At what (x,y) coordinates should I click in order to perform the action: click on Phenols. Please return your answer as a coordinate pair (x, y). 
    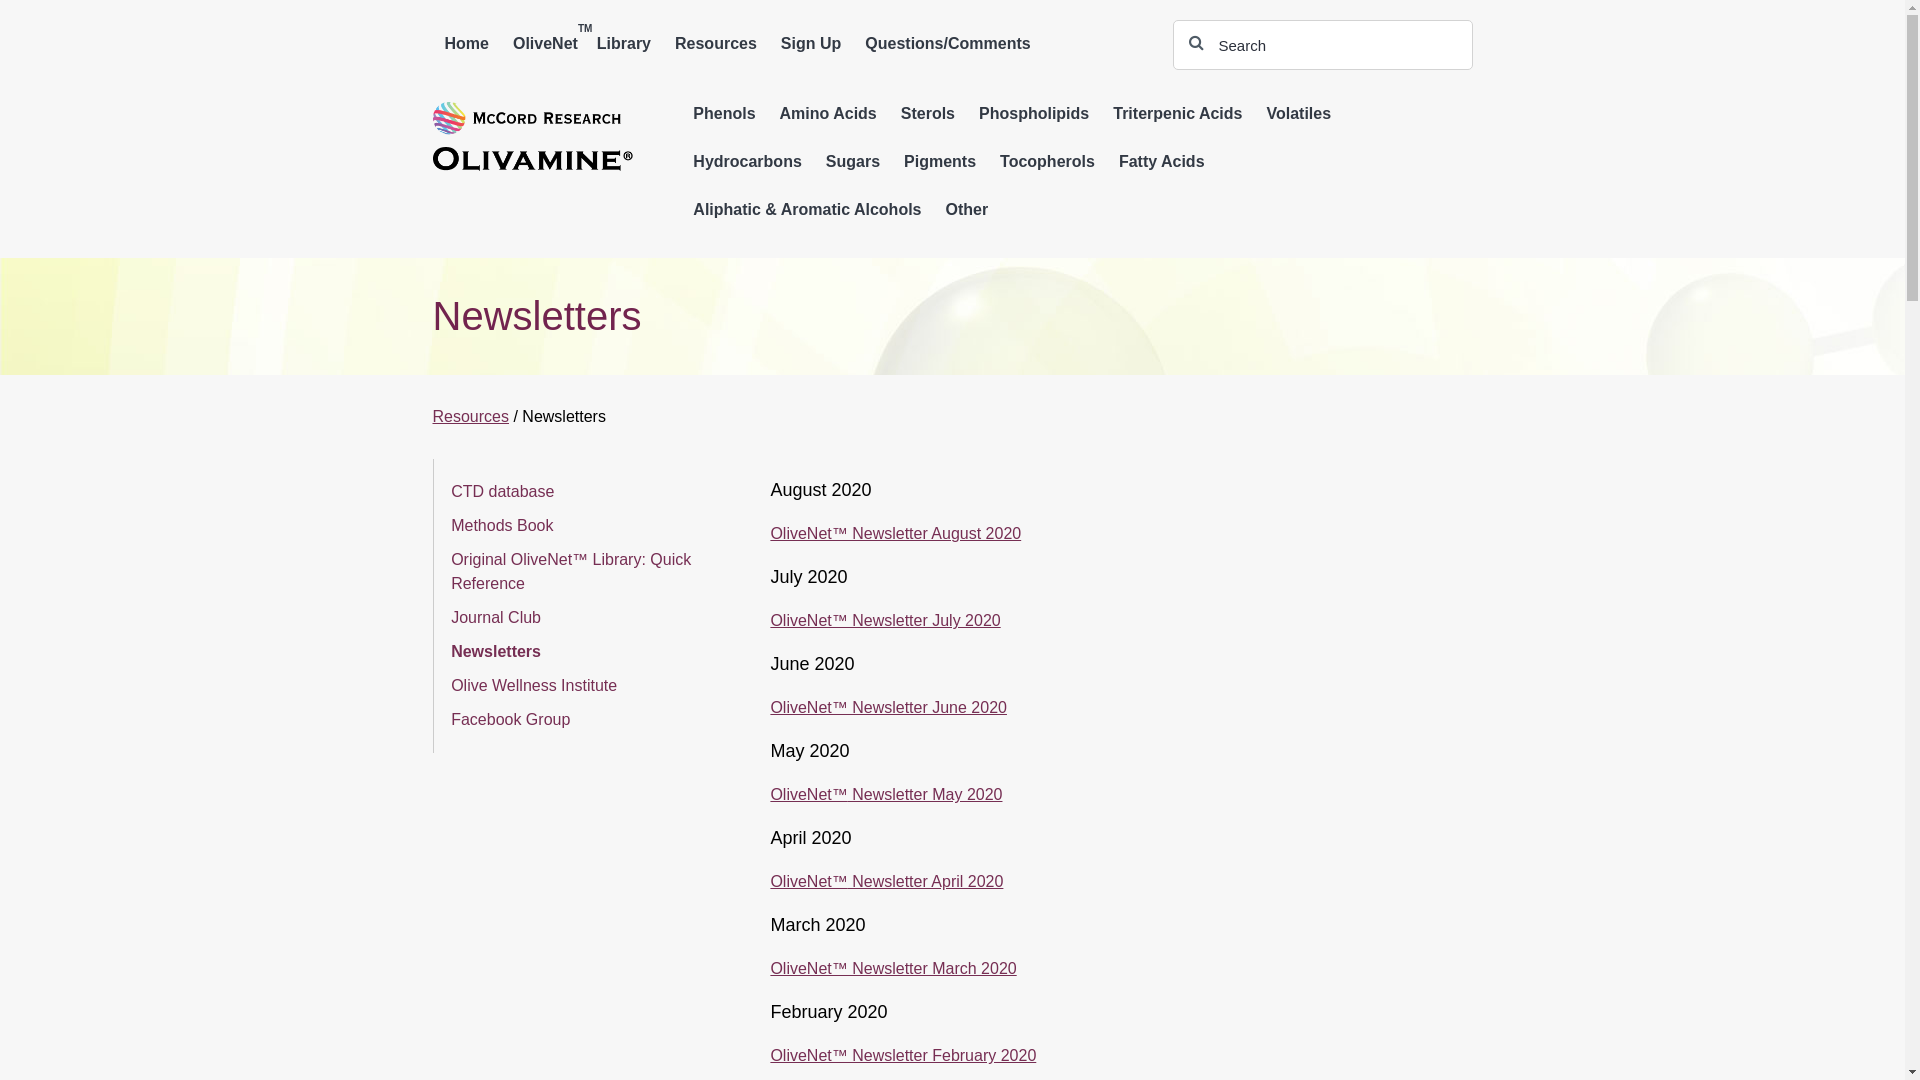
    Looking at the image, I should click on (724, 114).